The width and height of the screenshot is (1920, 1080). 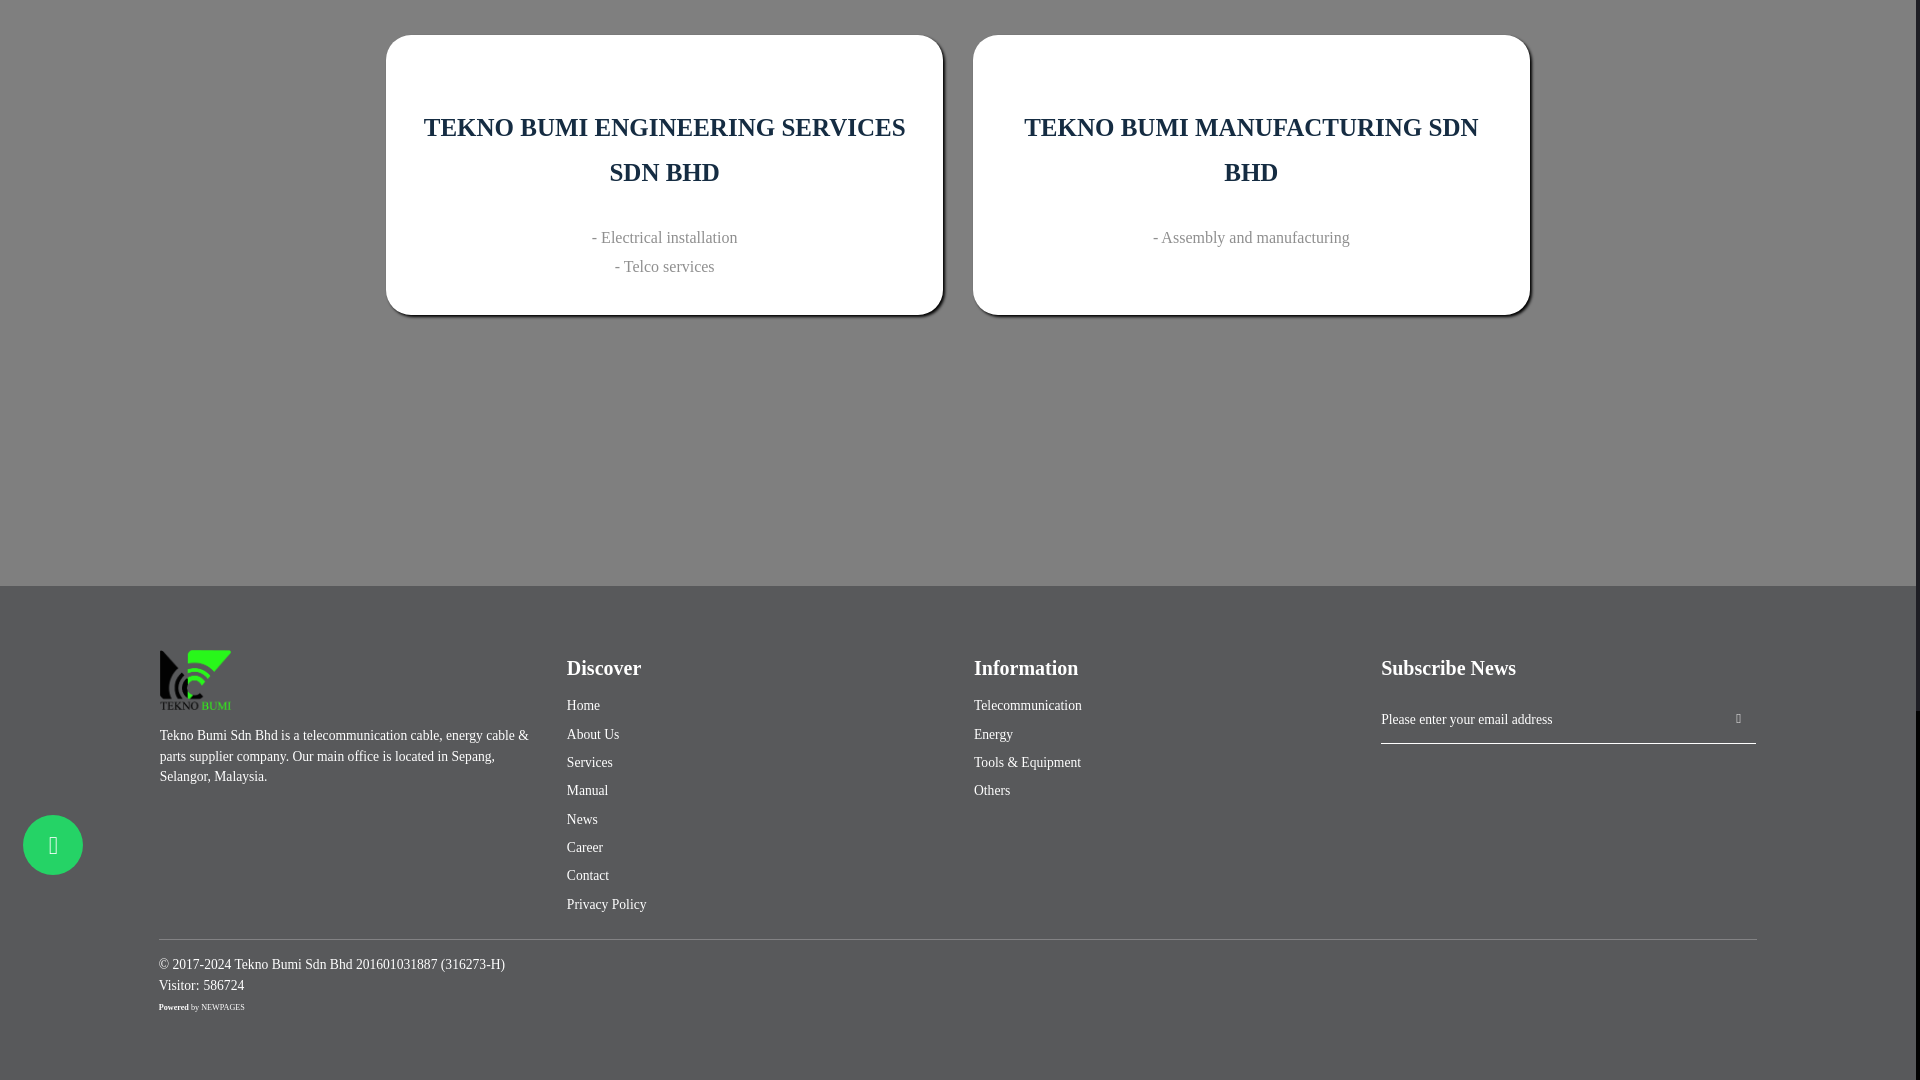 I want to click on Home, so click(x=754, y=706).